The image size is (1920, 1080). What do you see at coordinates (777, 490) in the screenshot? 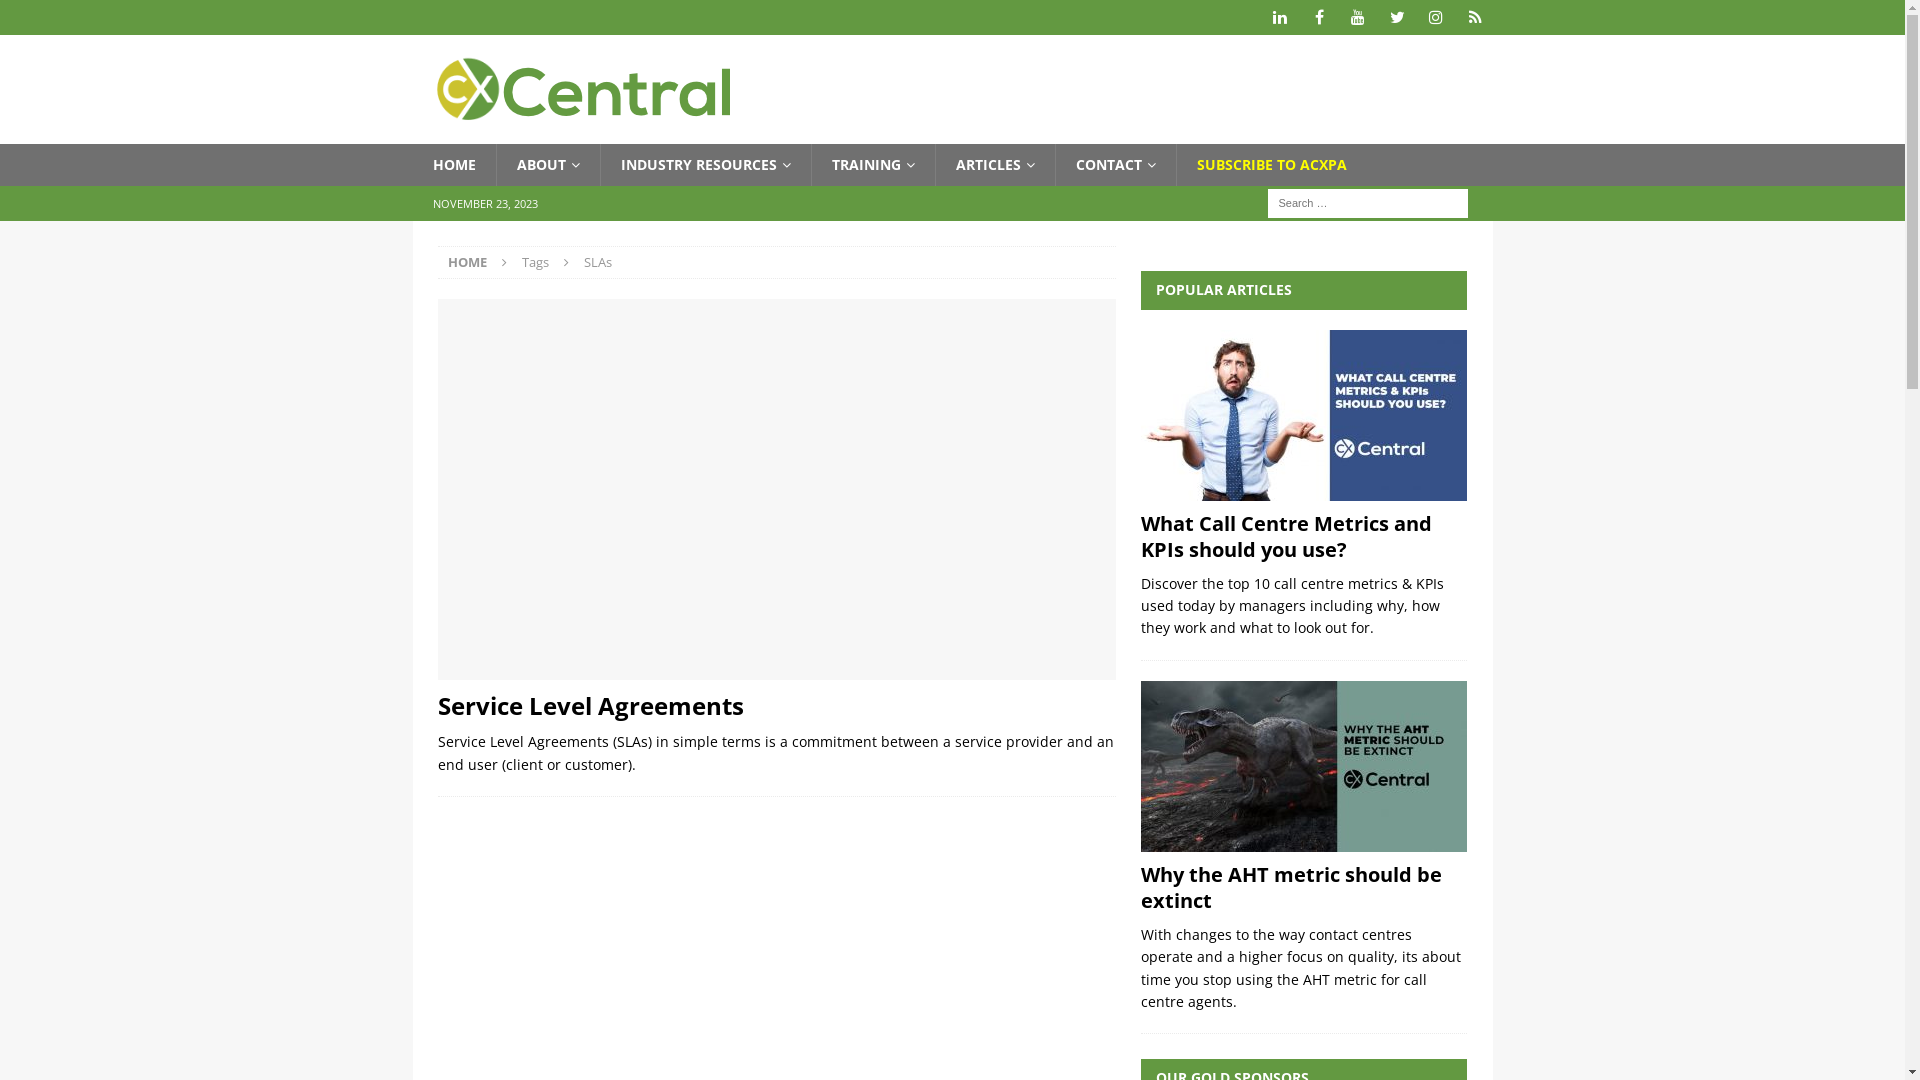
I see `Service Level Agreements` at bounding box center [777, 490].